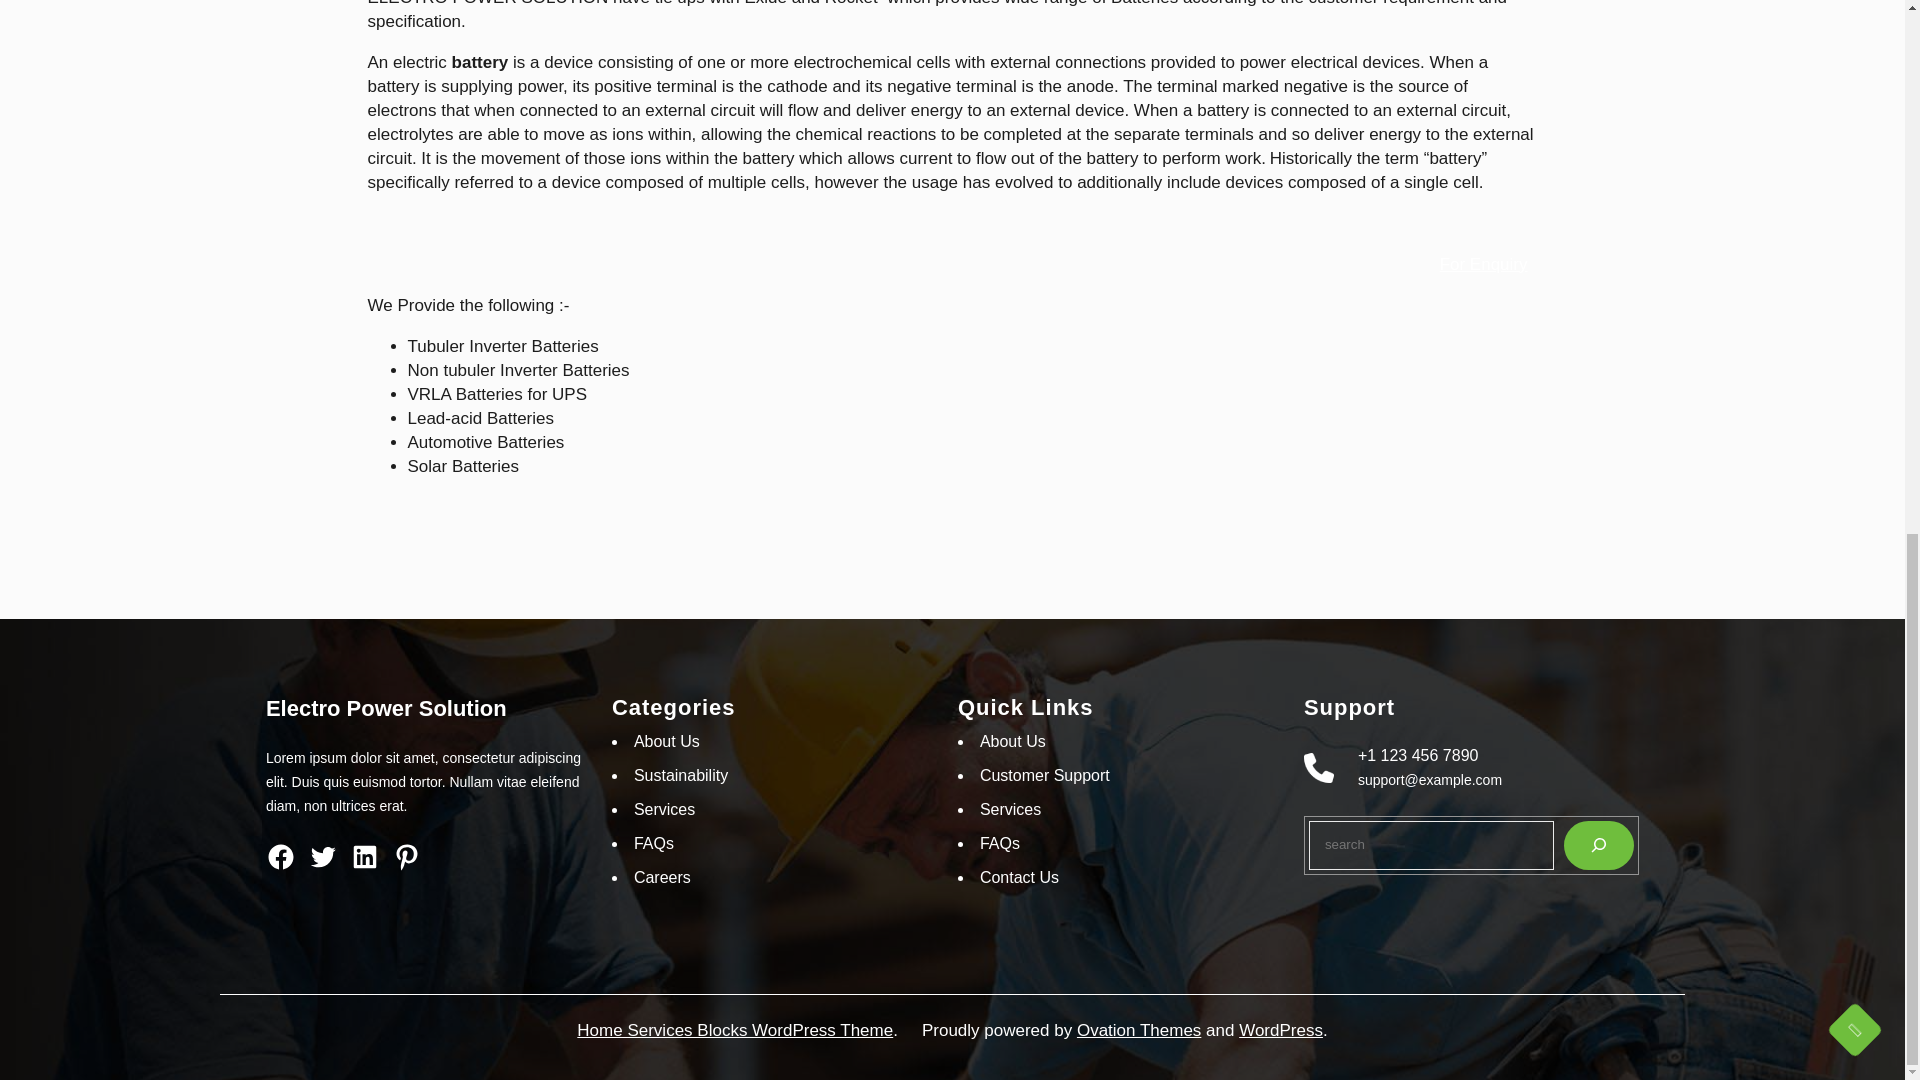  I want to click on FAQs, so click(653, 843).